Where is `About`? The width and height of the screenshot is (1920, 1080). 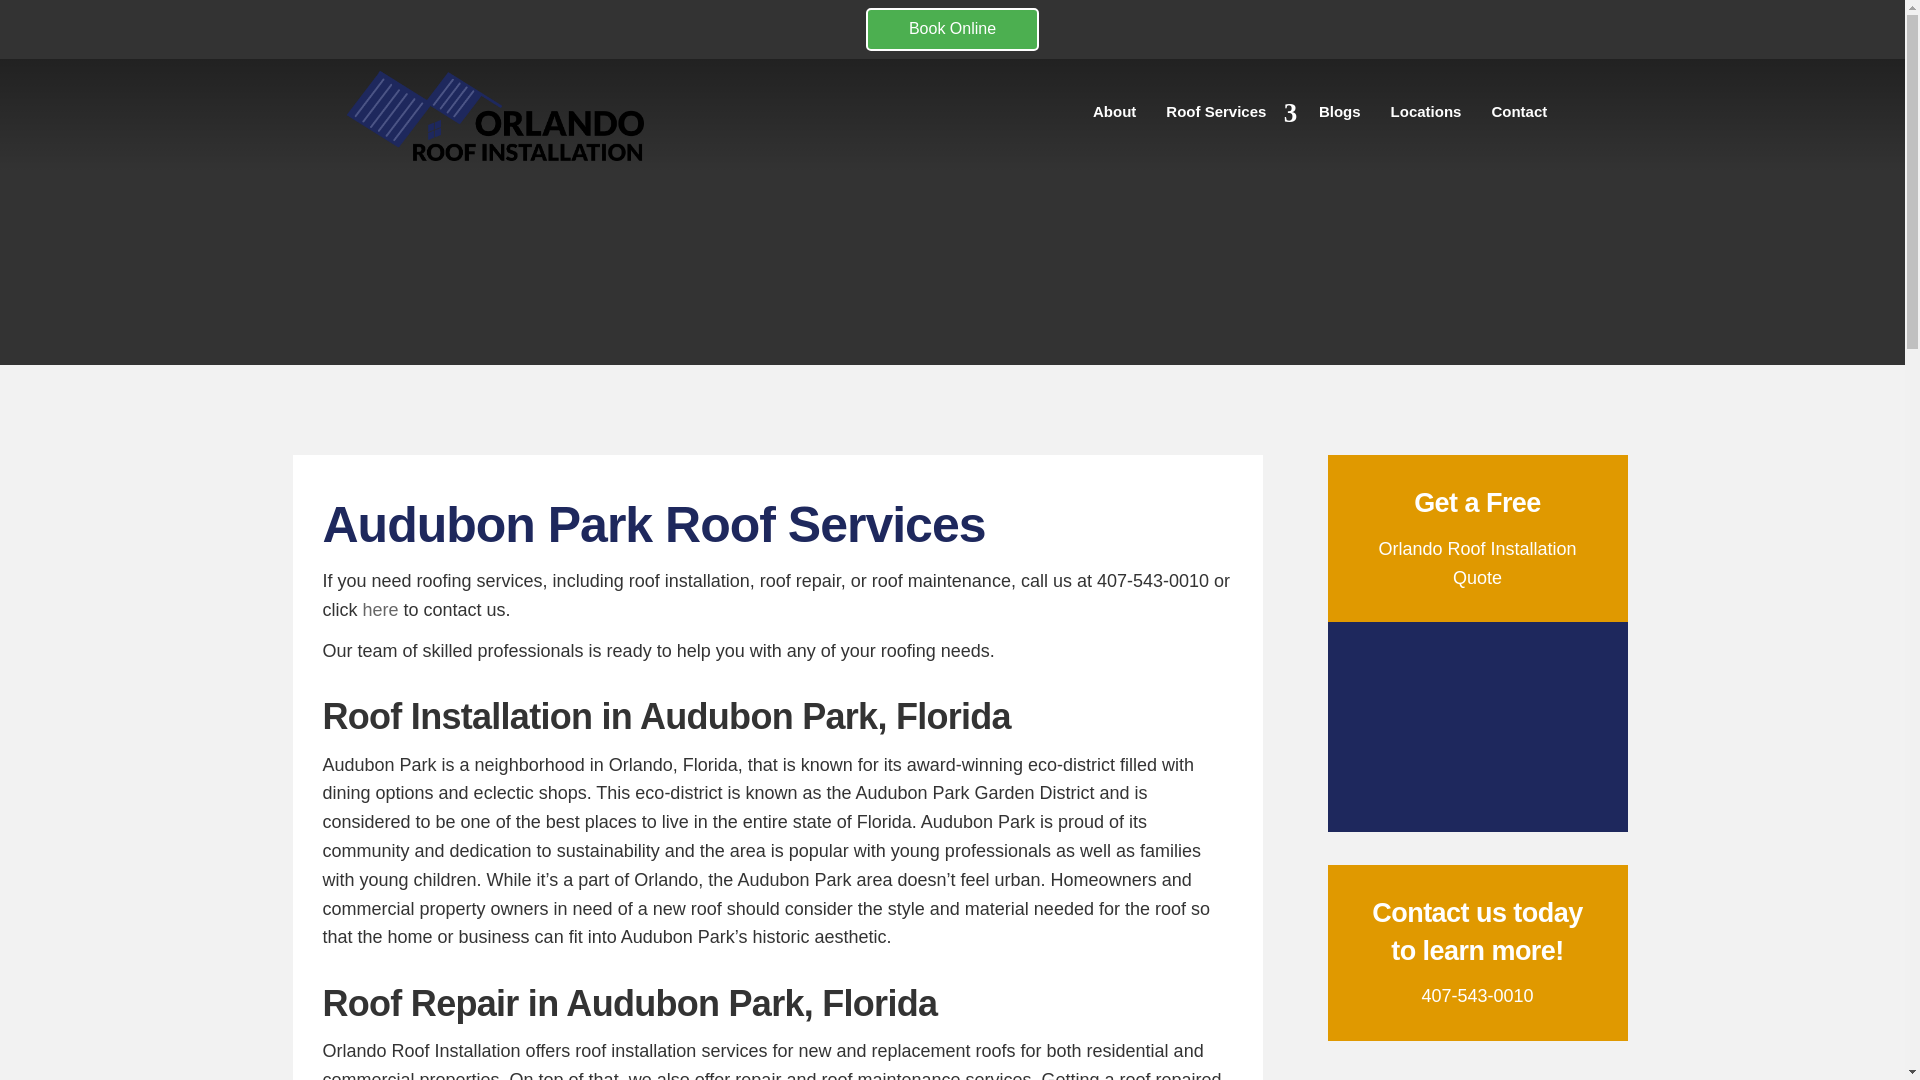
About is located at coordinates (1114, 116).